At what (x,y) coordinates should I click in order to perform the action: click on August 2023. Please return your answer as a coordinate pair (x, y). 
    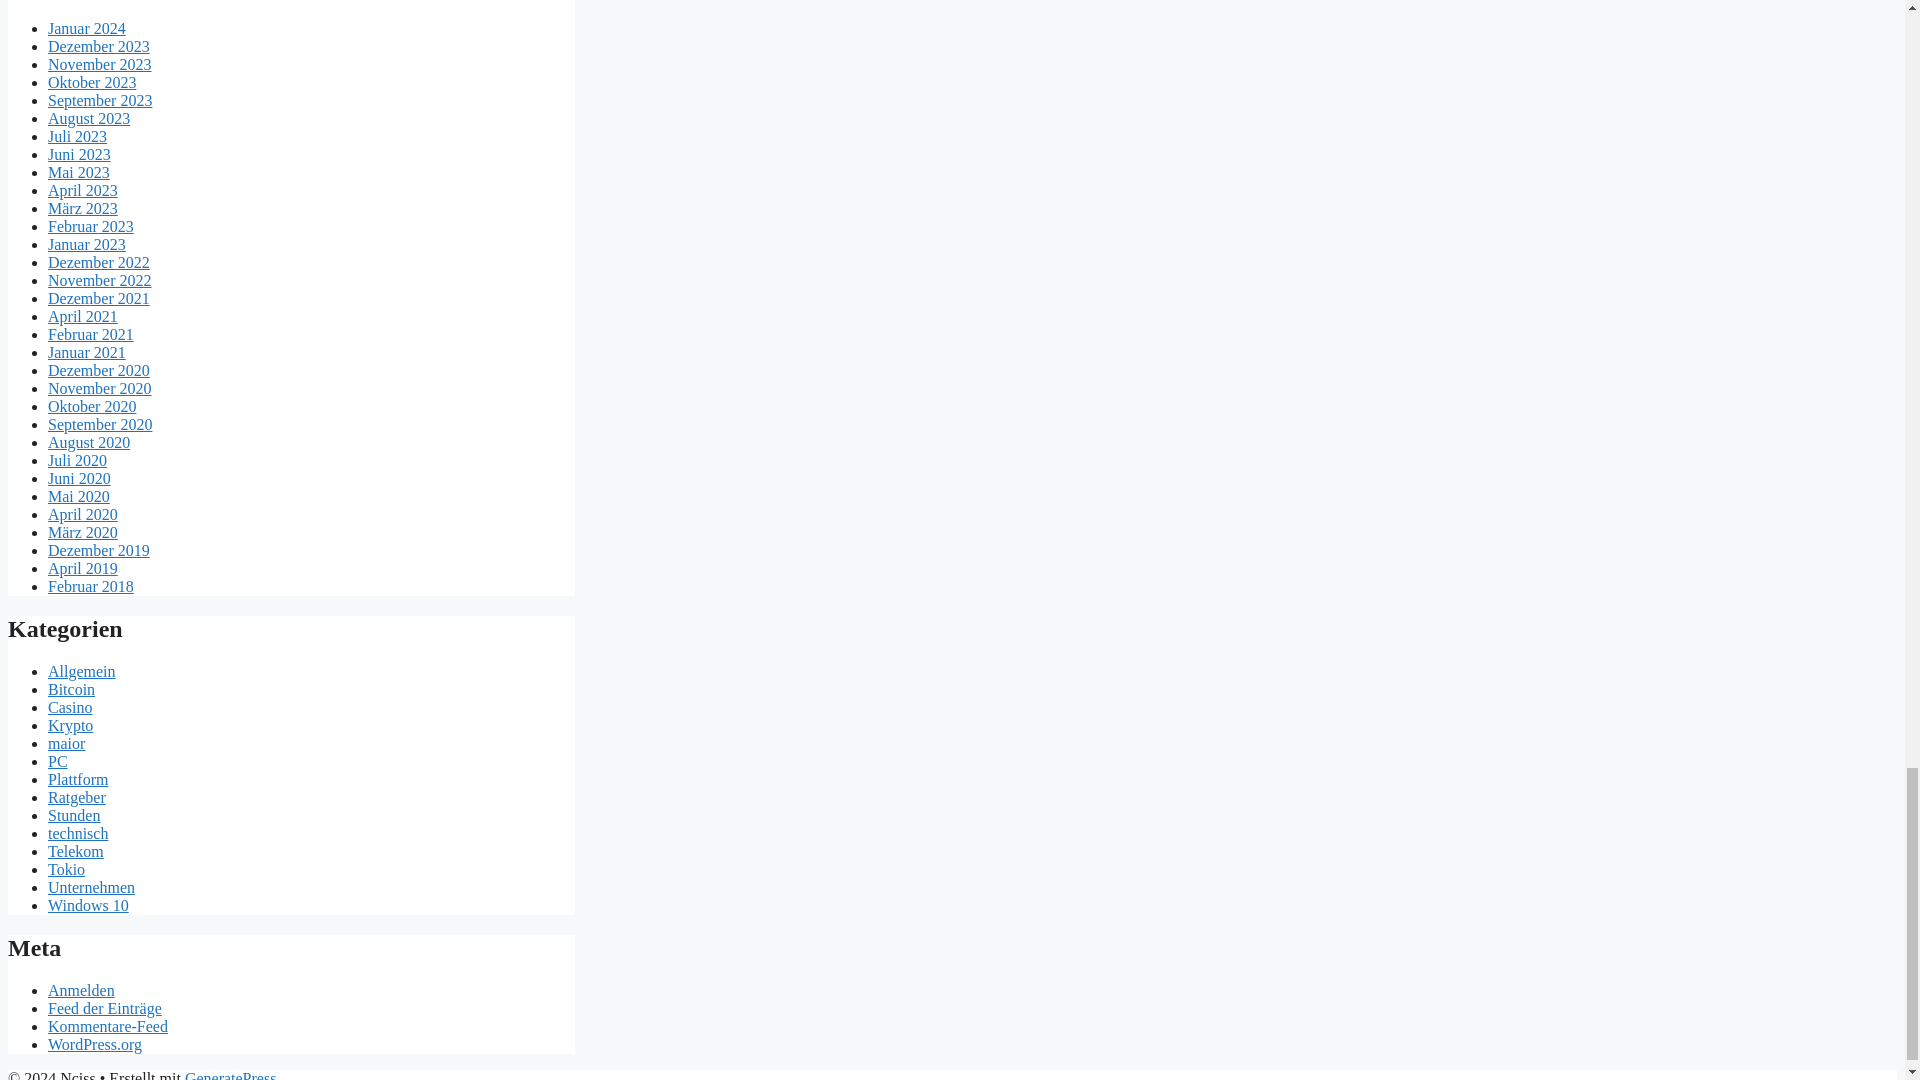
    Looking at the image, I should click on (89, 118).